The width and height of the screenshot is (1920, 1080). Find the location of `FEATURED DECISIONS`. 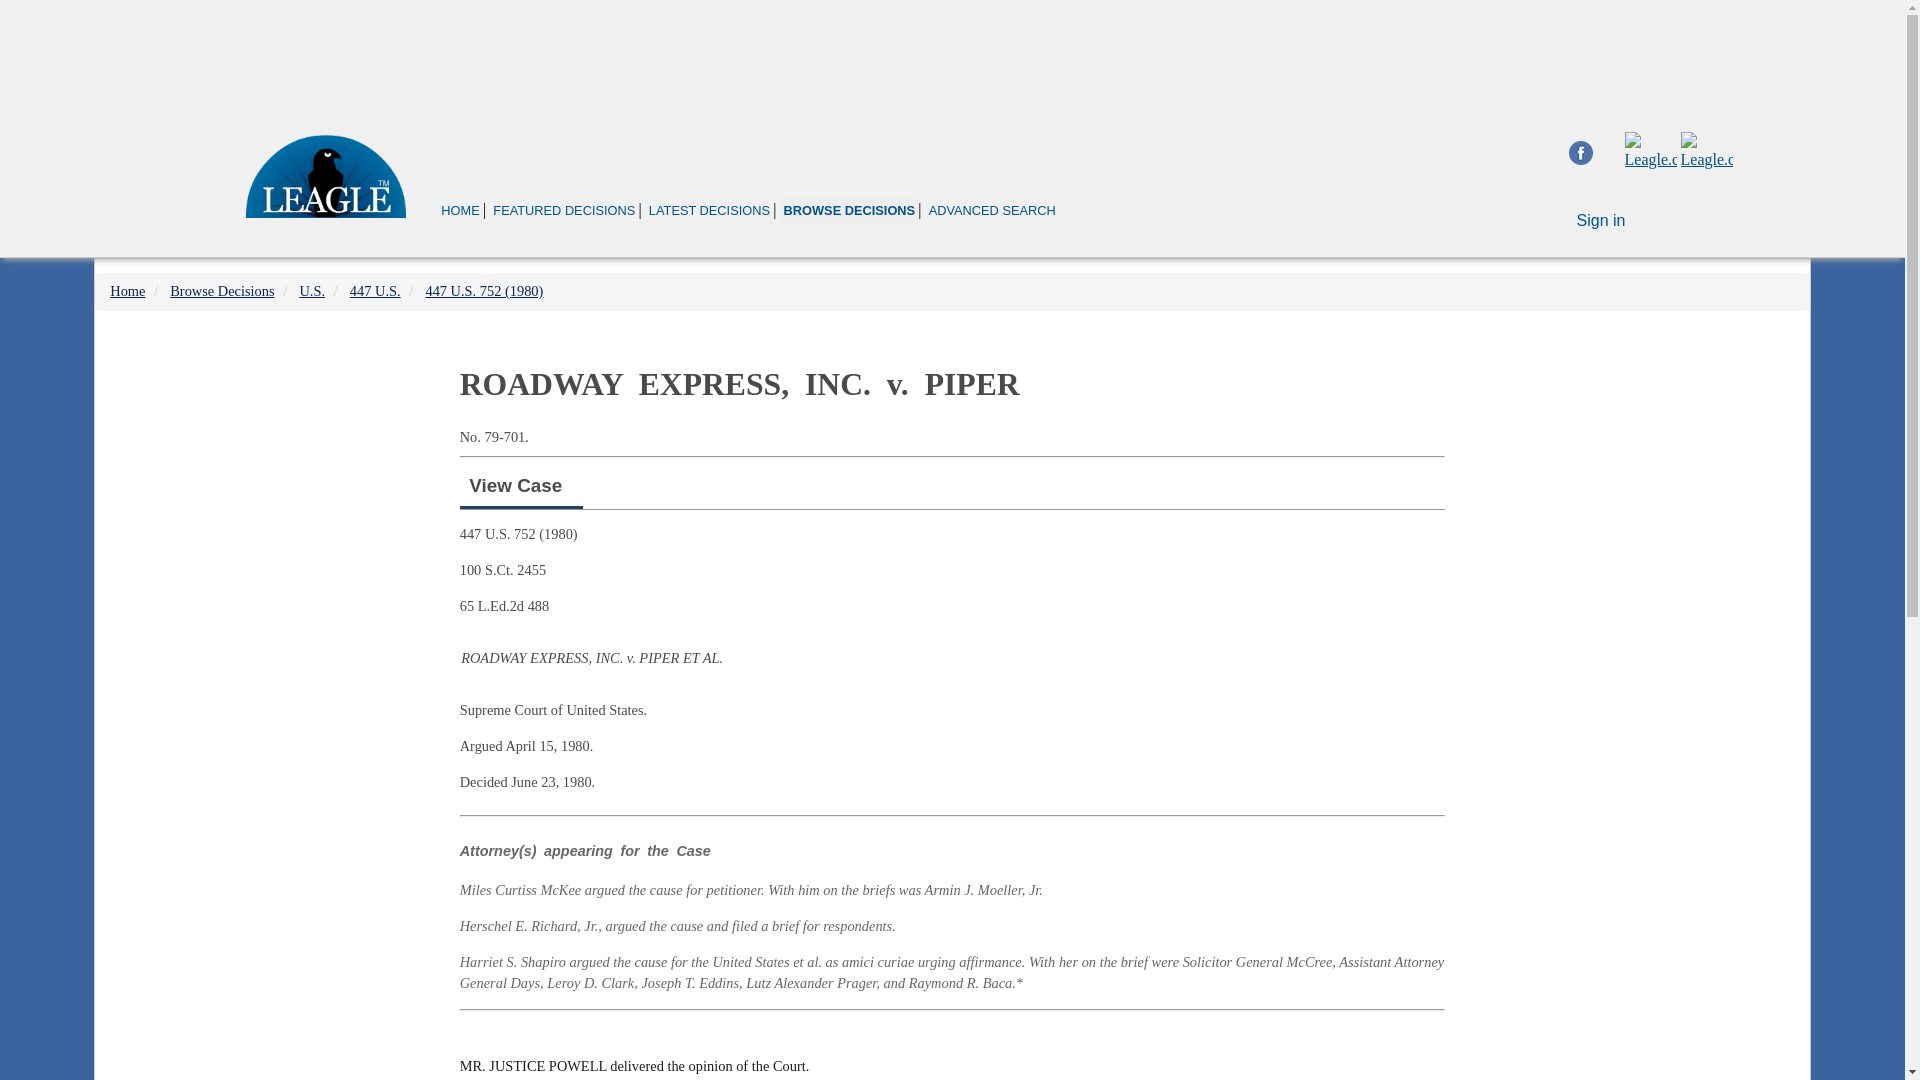

FEATURED DECISIONS is located at coordinates (563, 210).